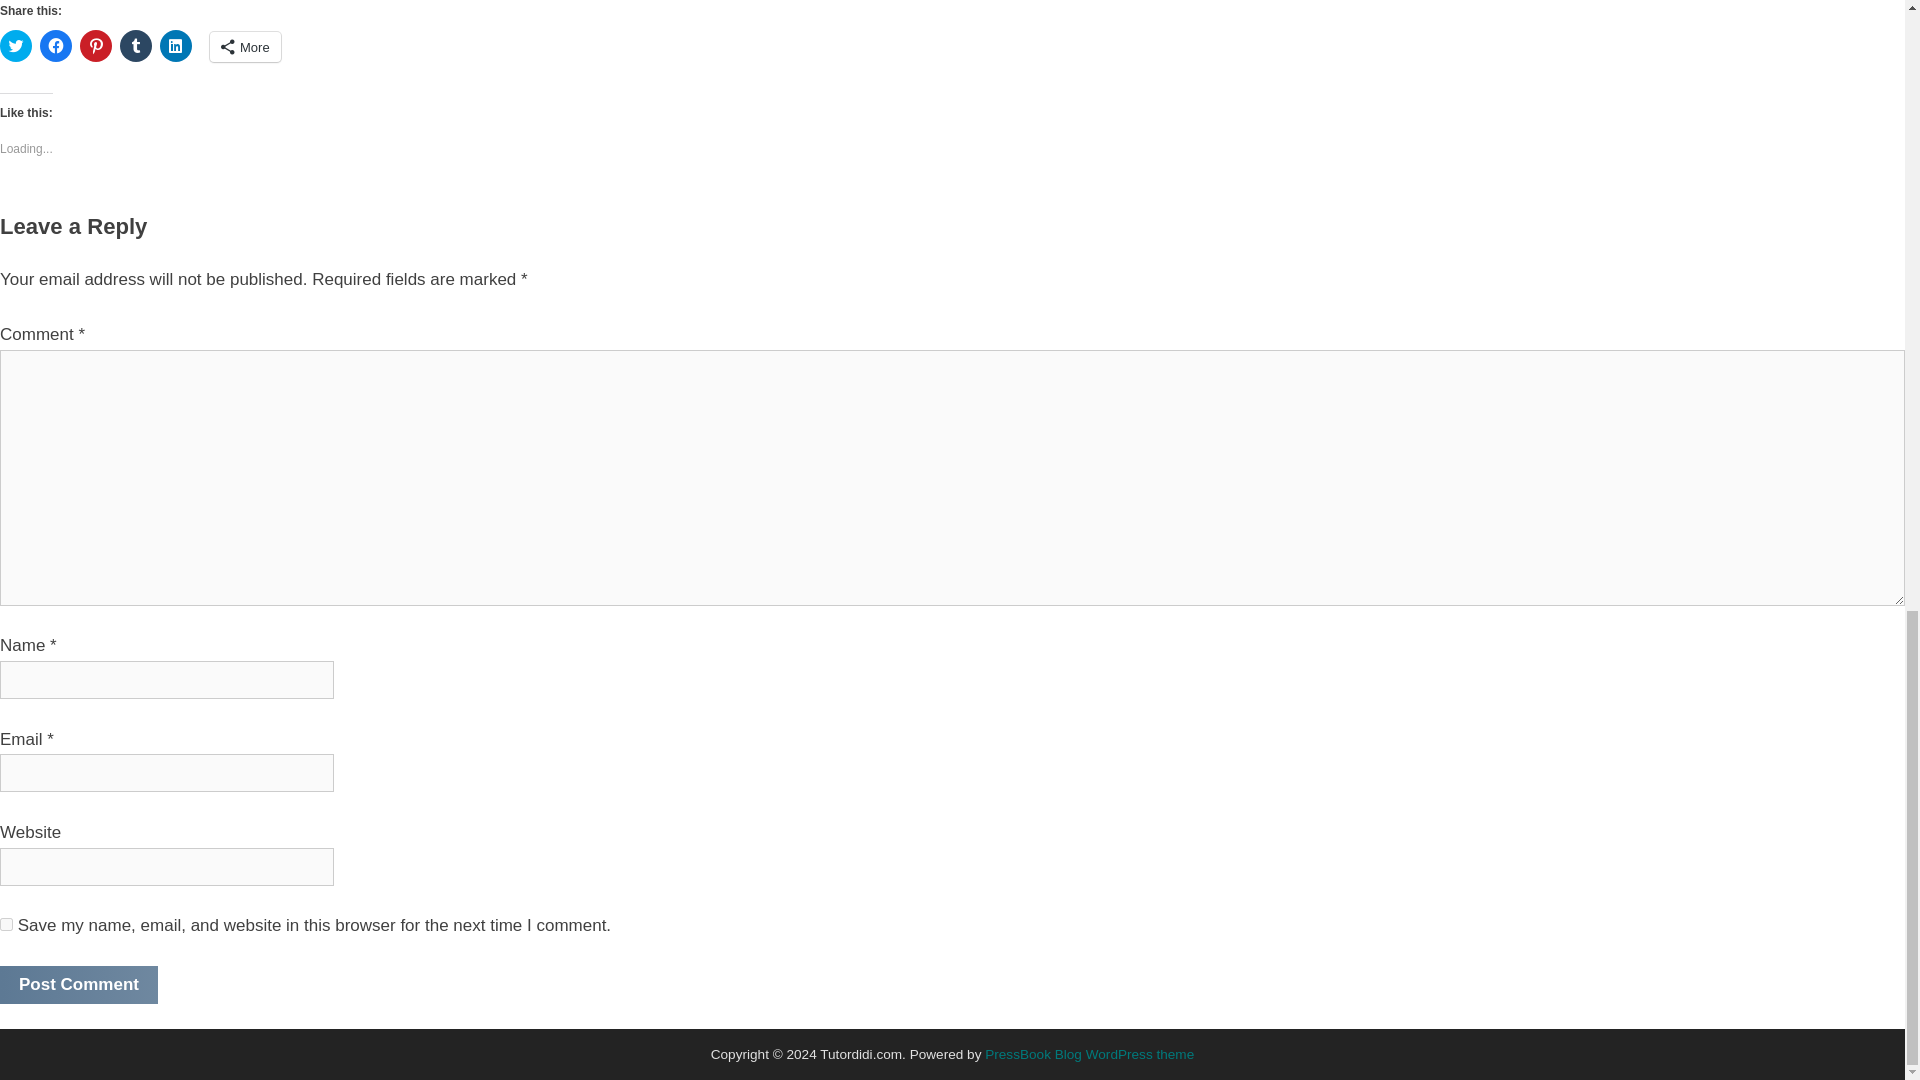  I want to click on yes, so click(6, 924).